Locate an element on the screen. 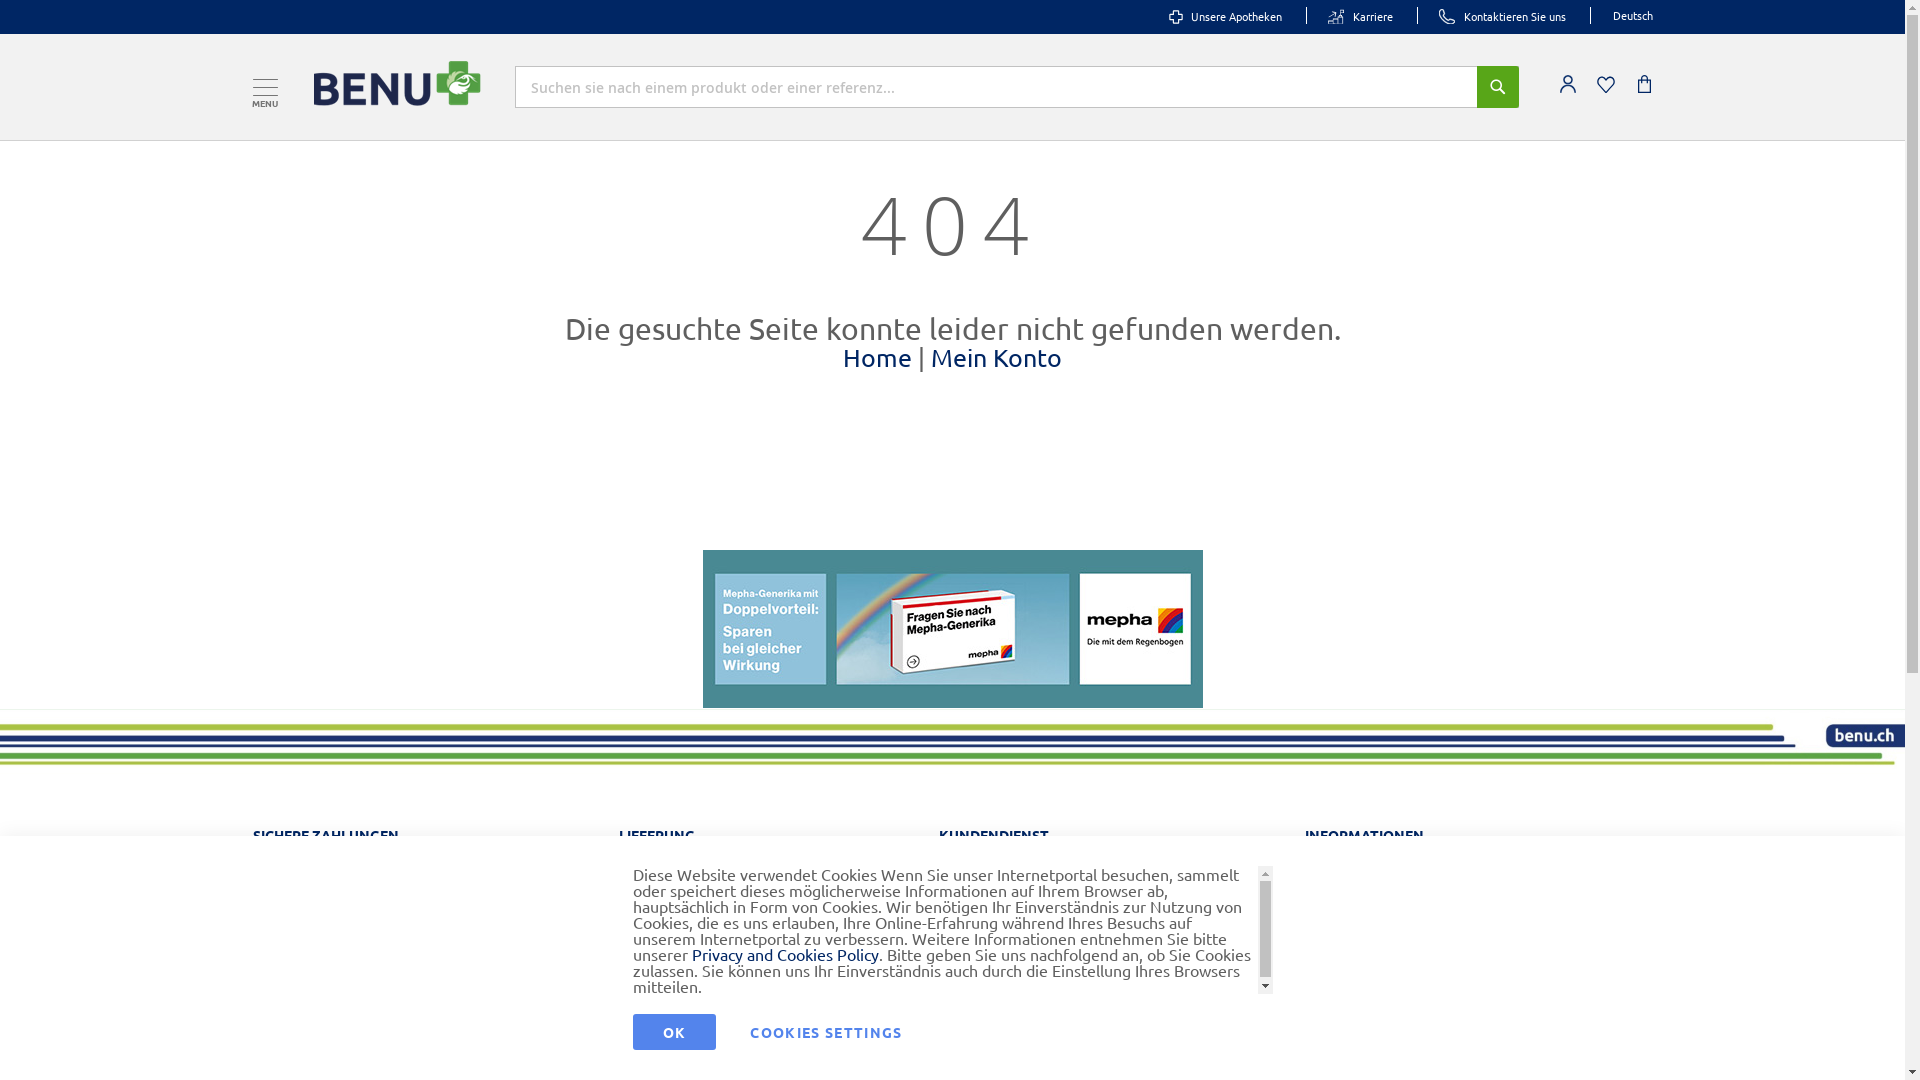  Unsere Apotheken is located at coordinates (1224, 16).